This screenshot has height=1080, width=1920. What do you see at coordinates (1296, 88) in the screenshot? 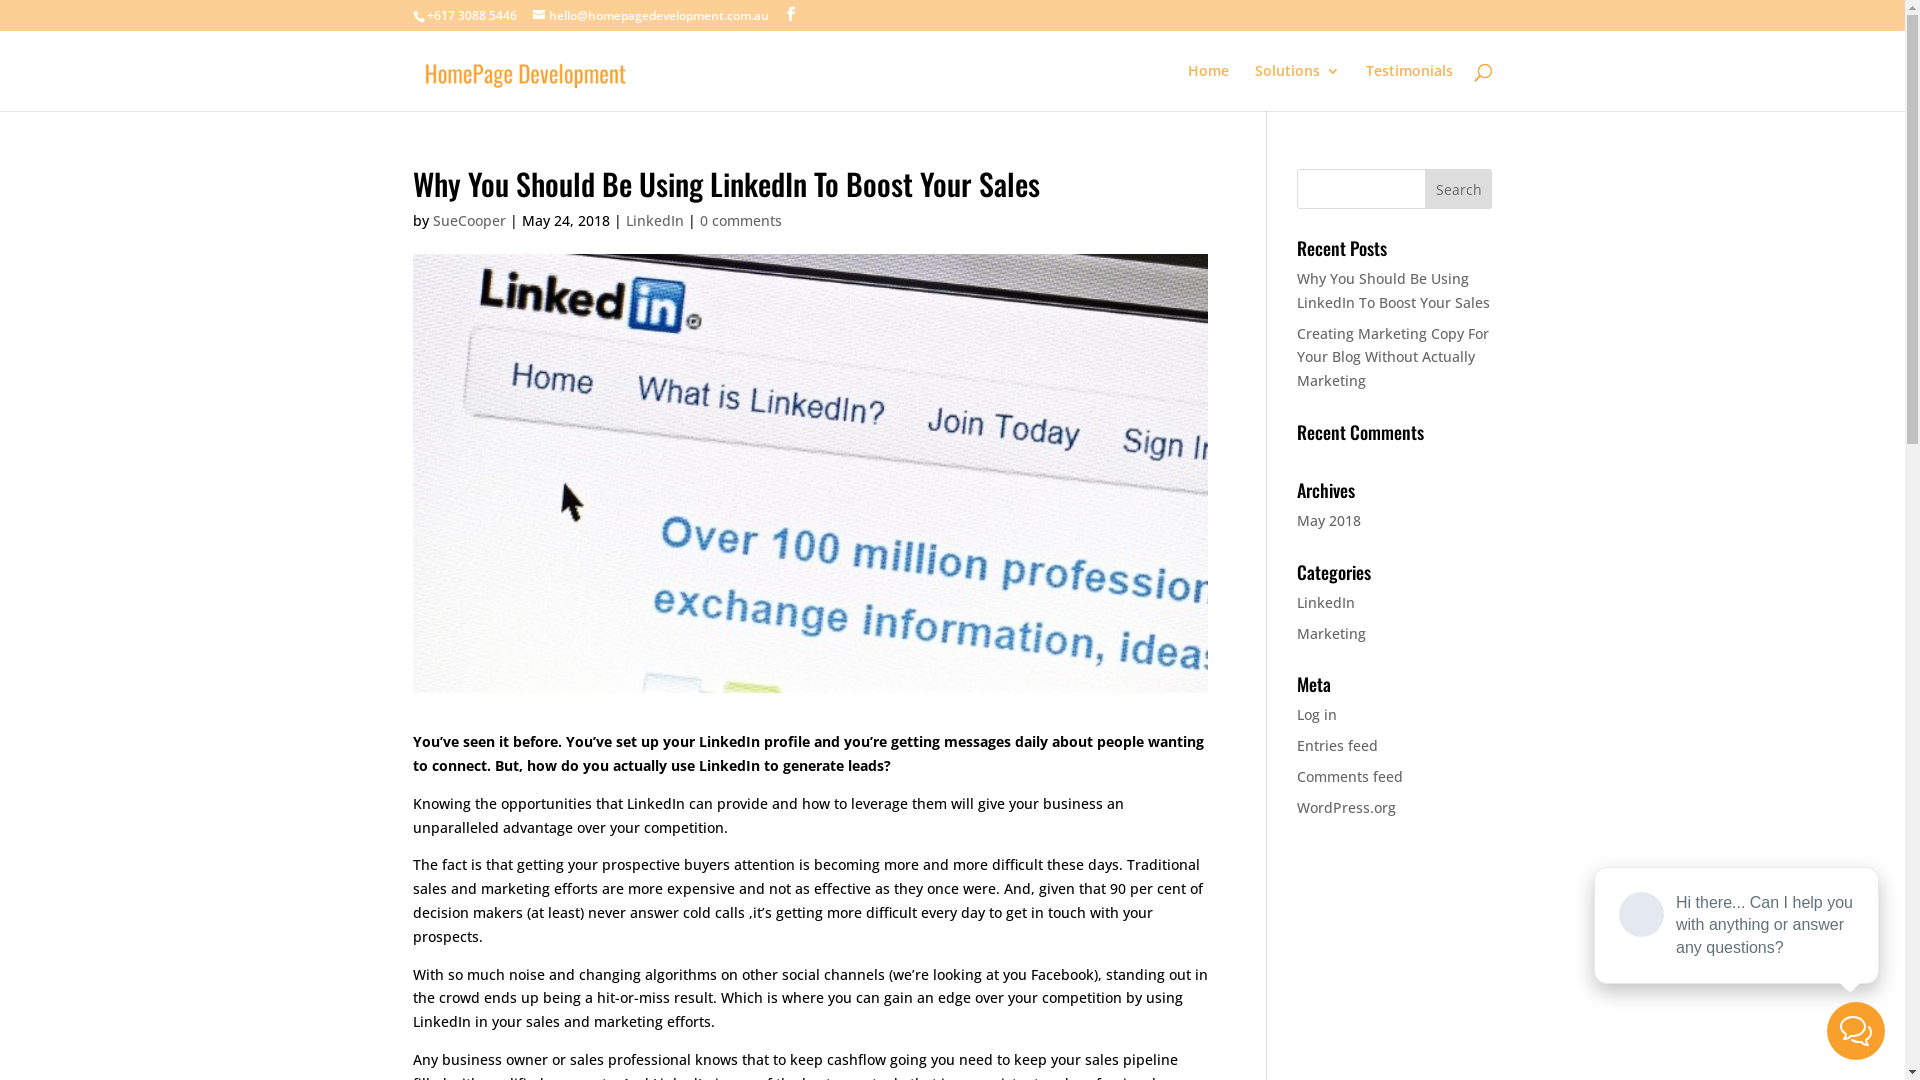
I see `Solutions` at bounding box center [1296, 88].